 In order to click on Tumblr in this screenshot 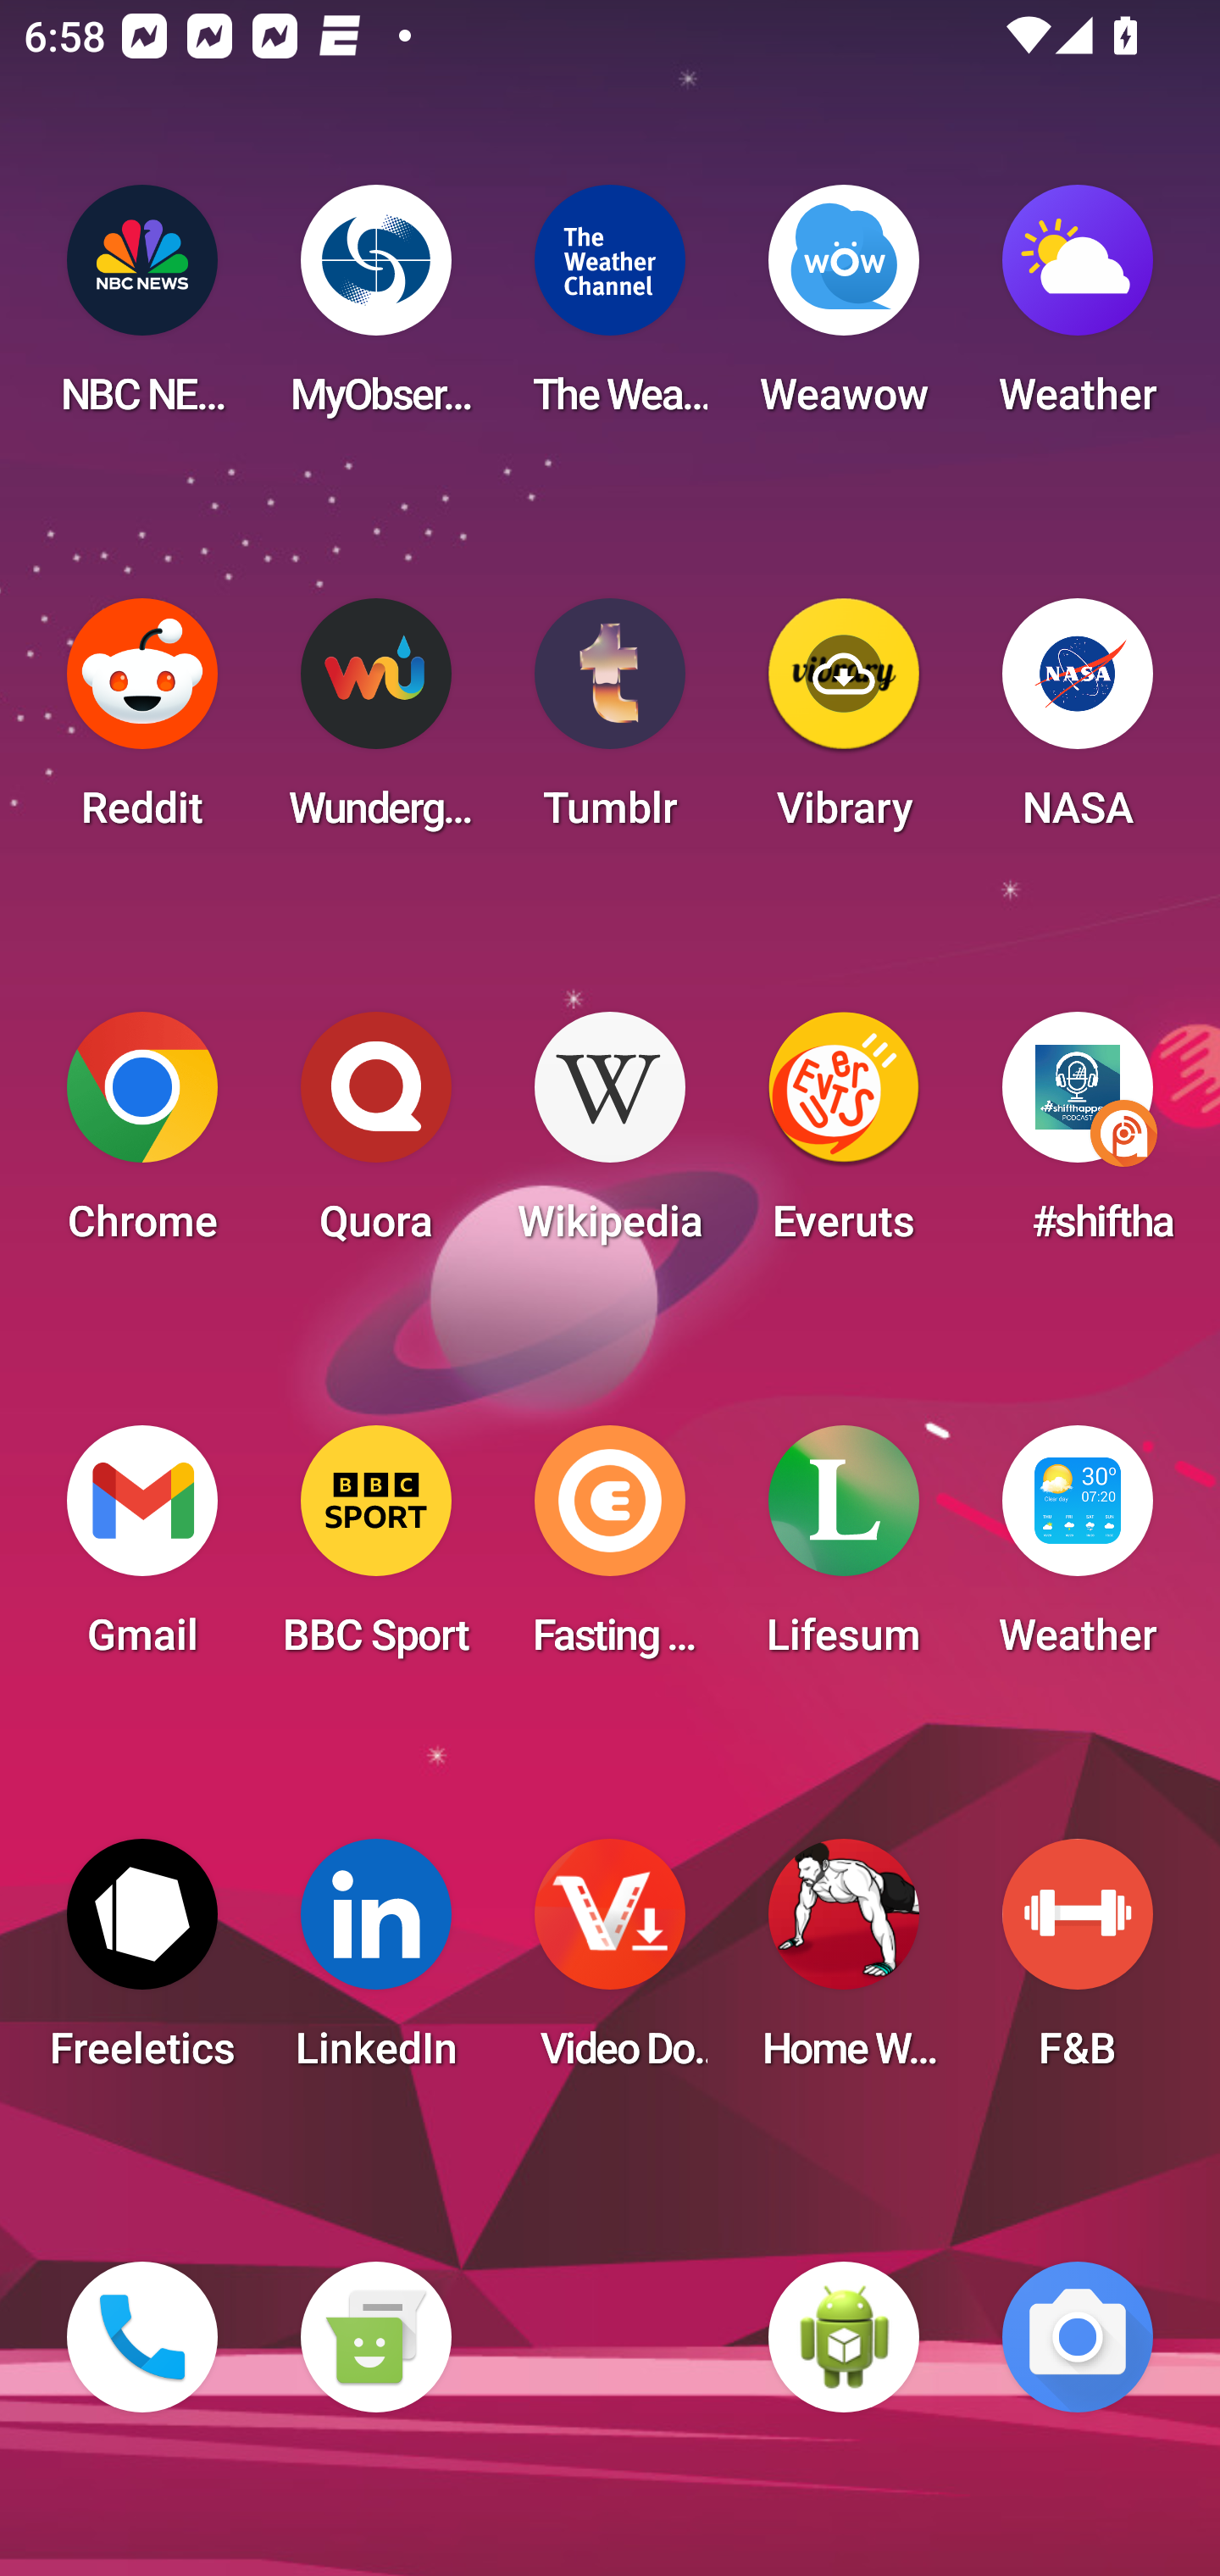, I will do `click(610, 724)`.